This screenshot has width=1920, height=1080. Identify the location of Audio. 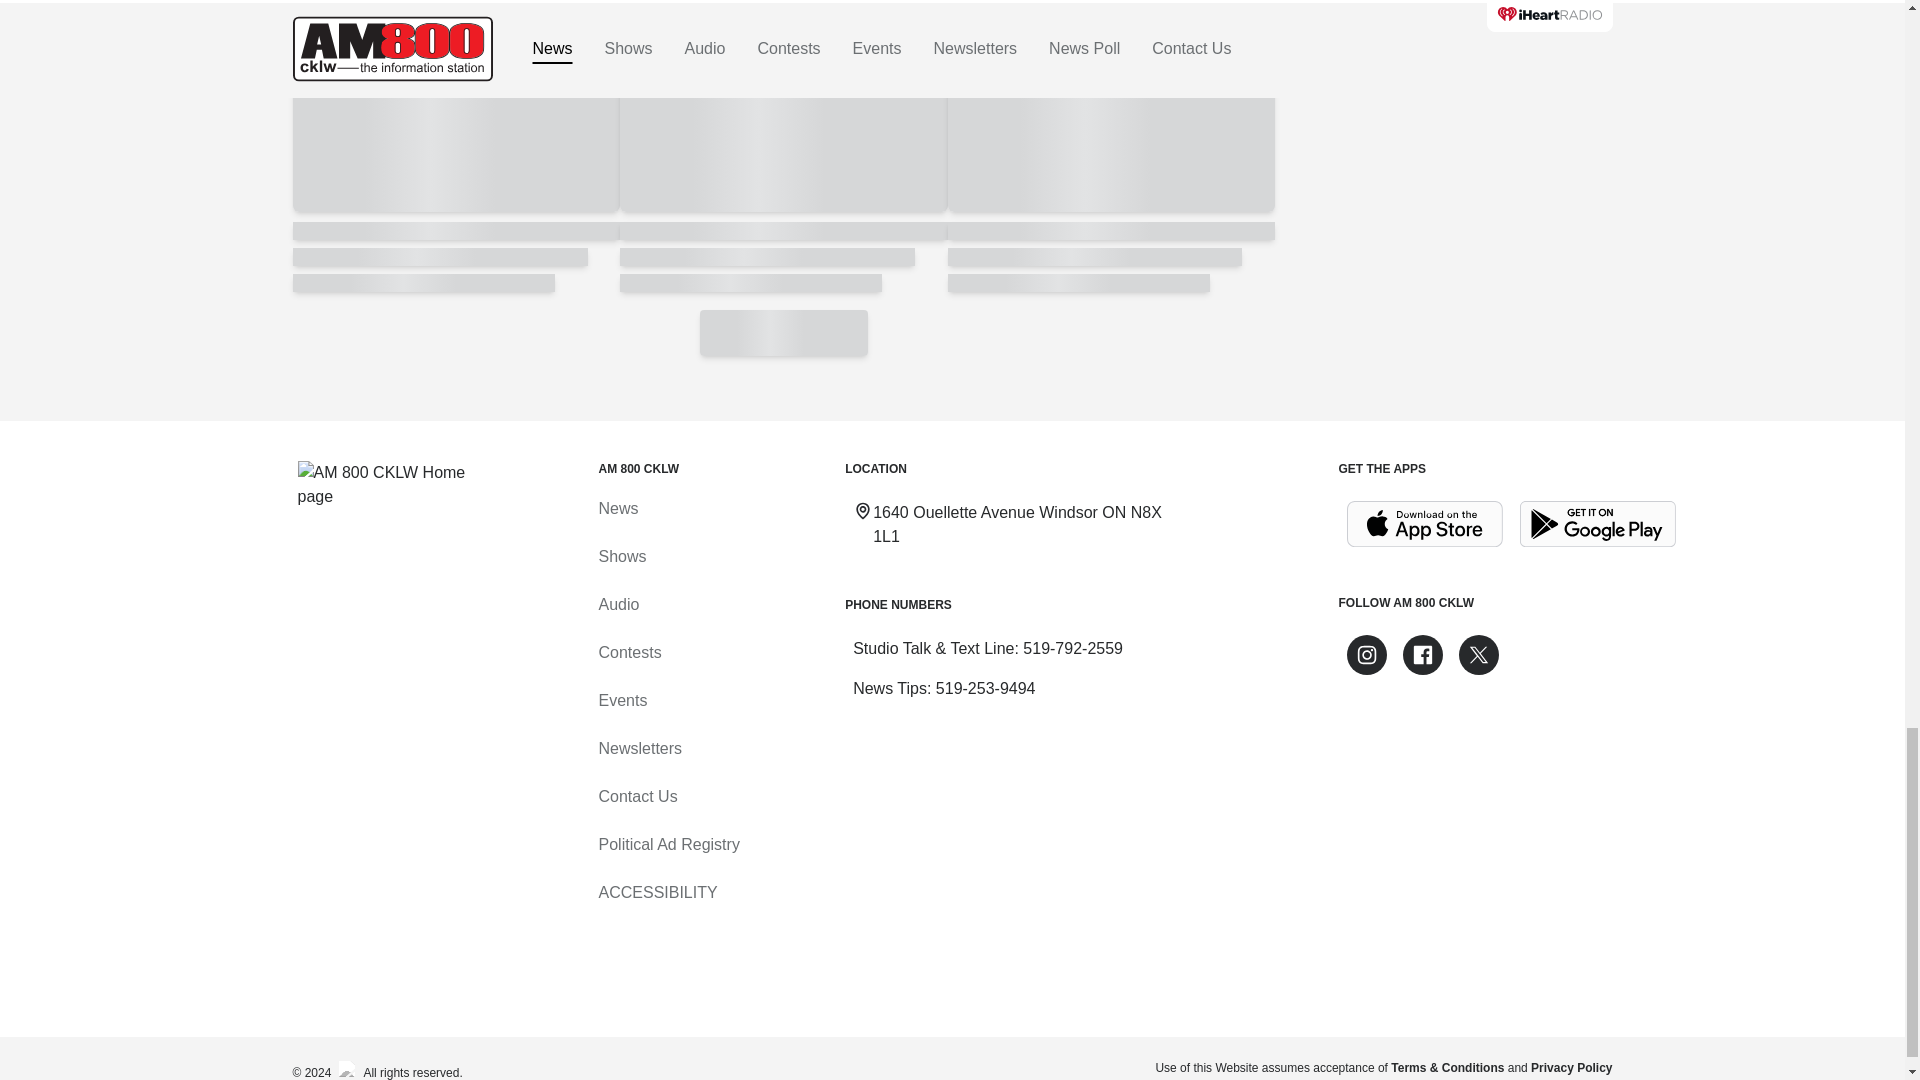
(618, 604).